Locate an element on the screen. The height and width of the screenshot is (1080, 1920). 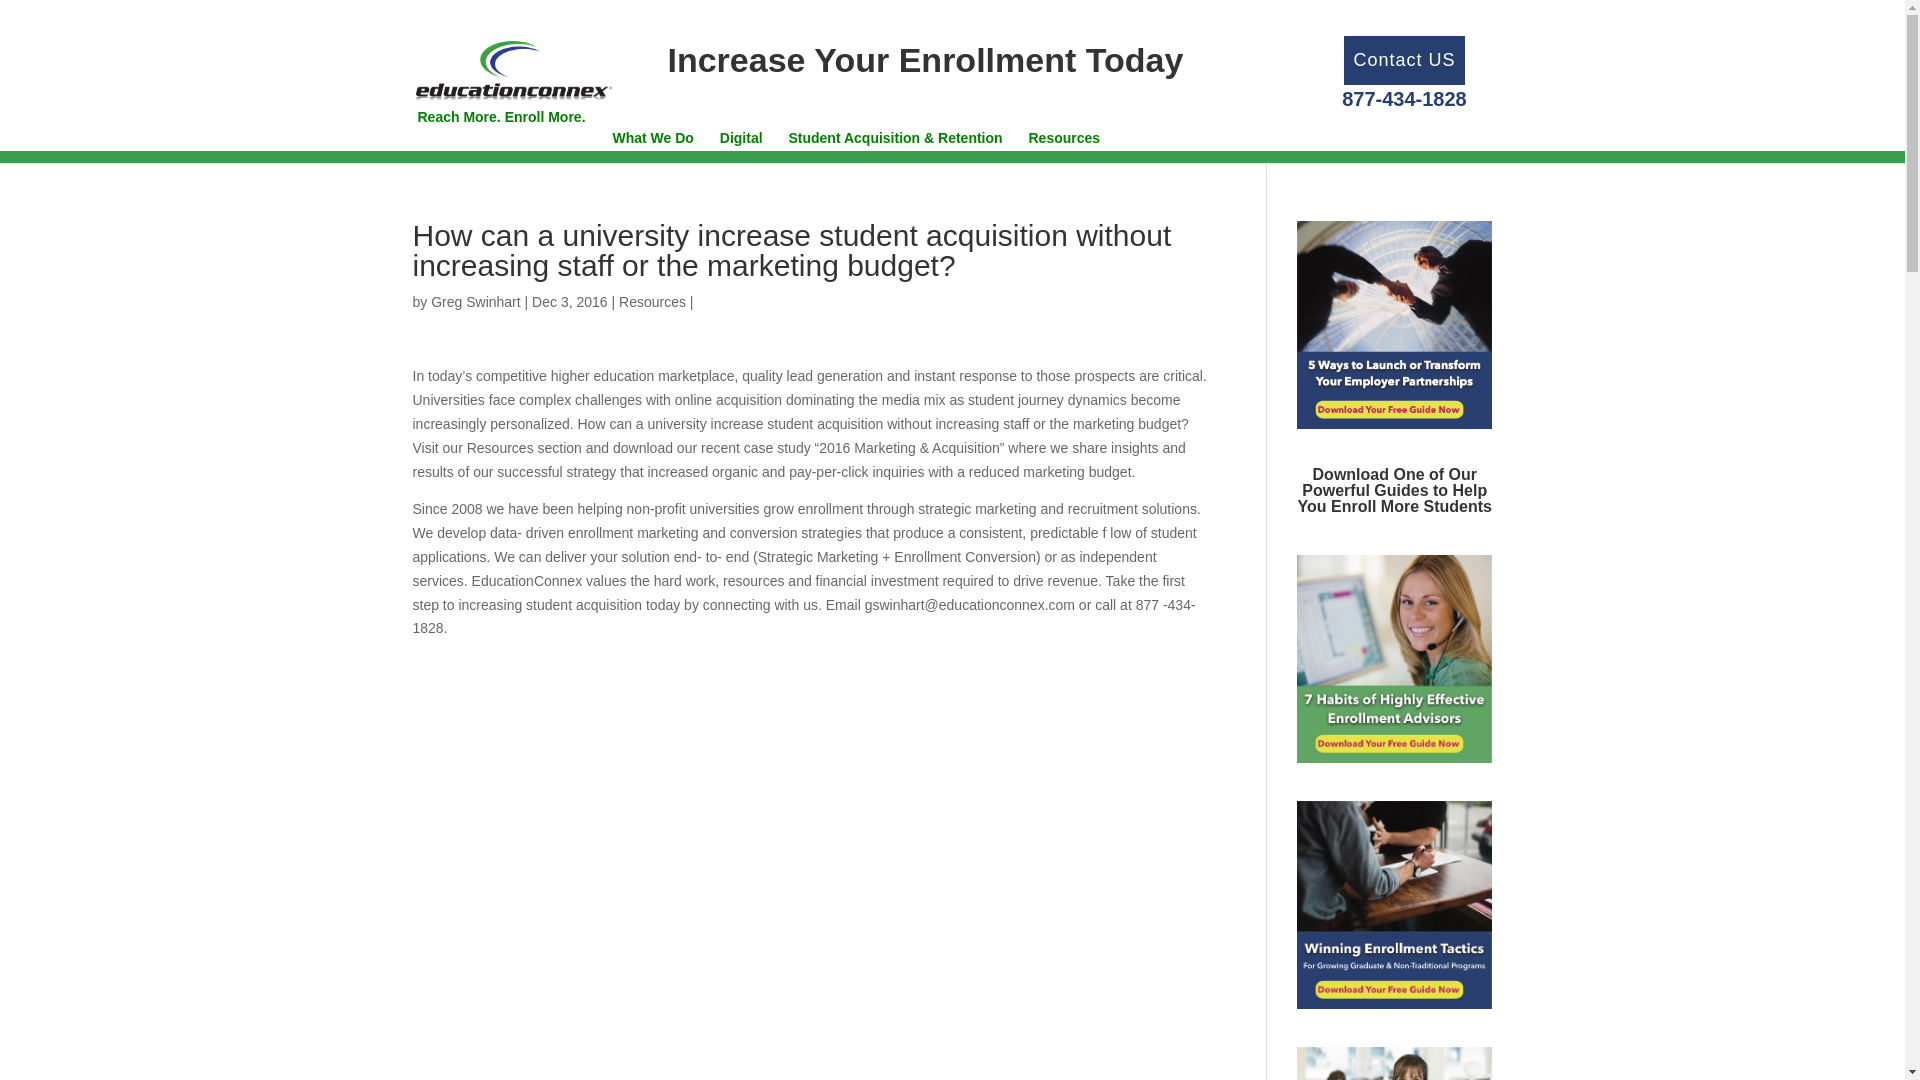
Resources is located at coordinates (1064, 154).